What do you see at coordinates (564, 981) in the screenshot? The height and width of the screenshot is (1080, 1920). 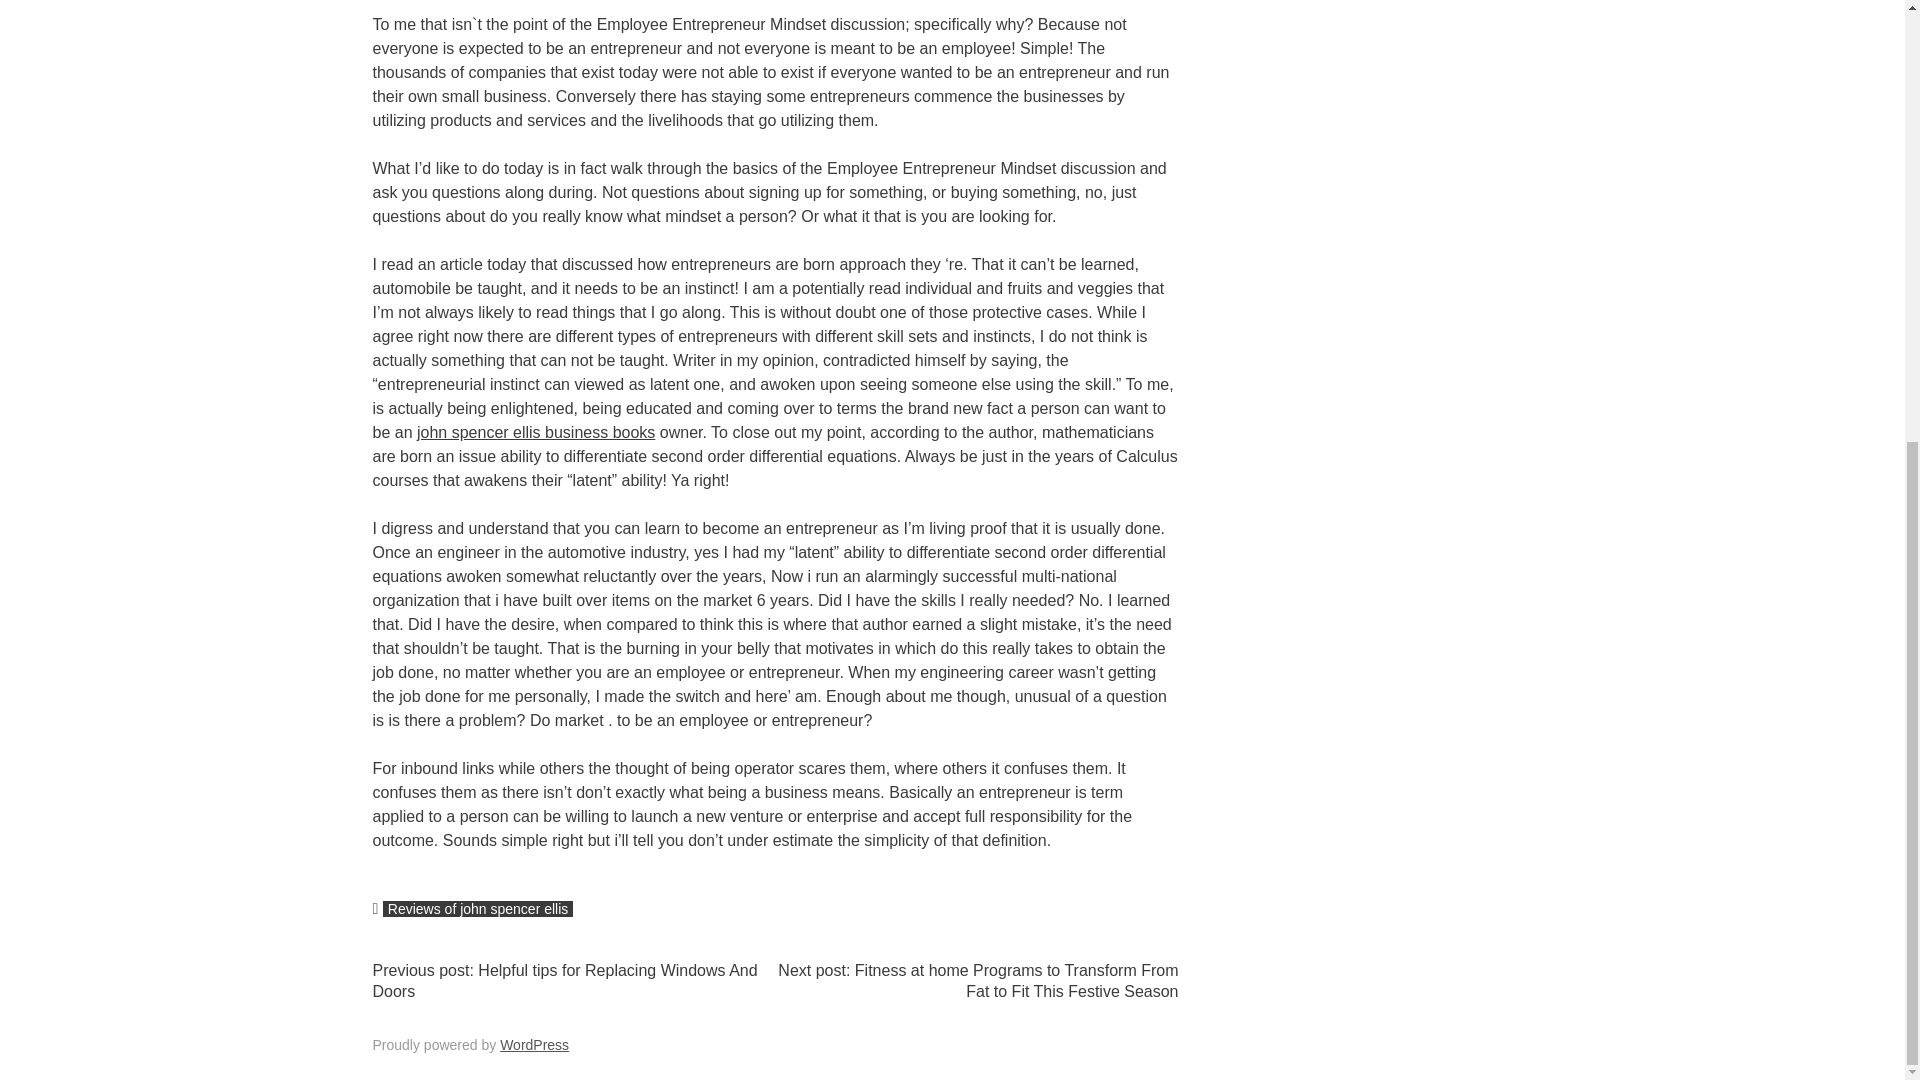 I see `Previous post: Helpful tips for Replacing Windows And Doors` at bounding box center [564, 981].